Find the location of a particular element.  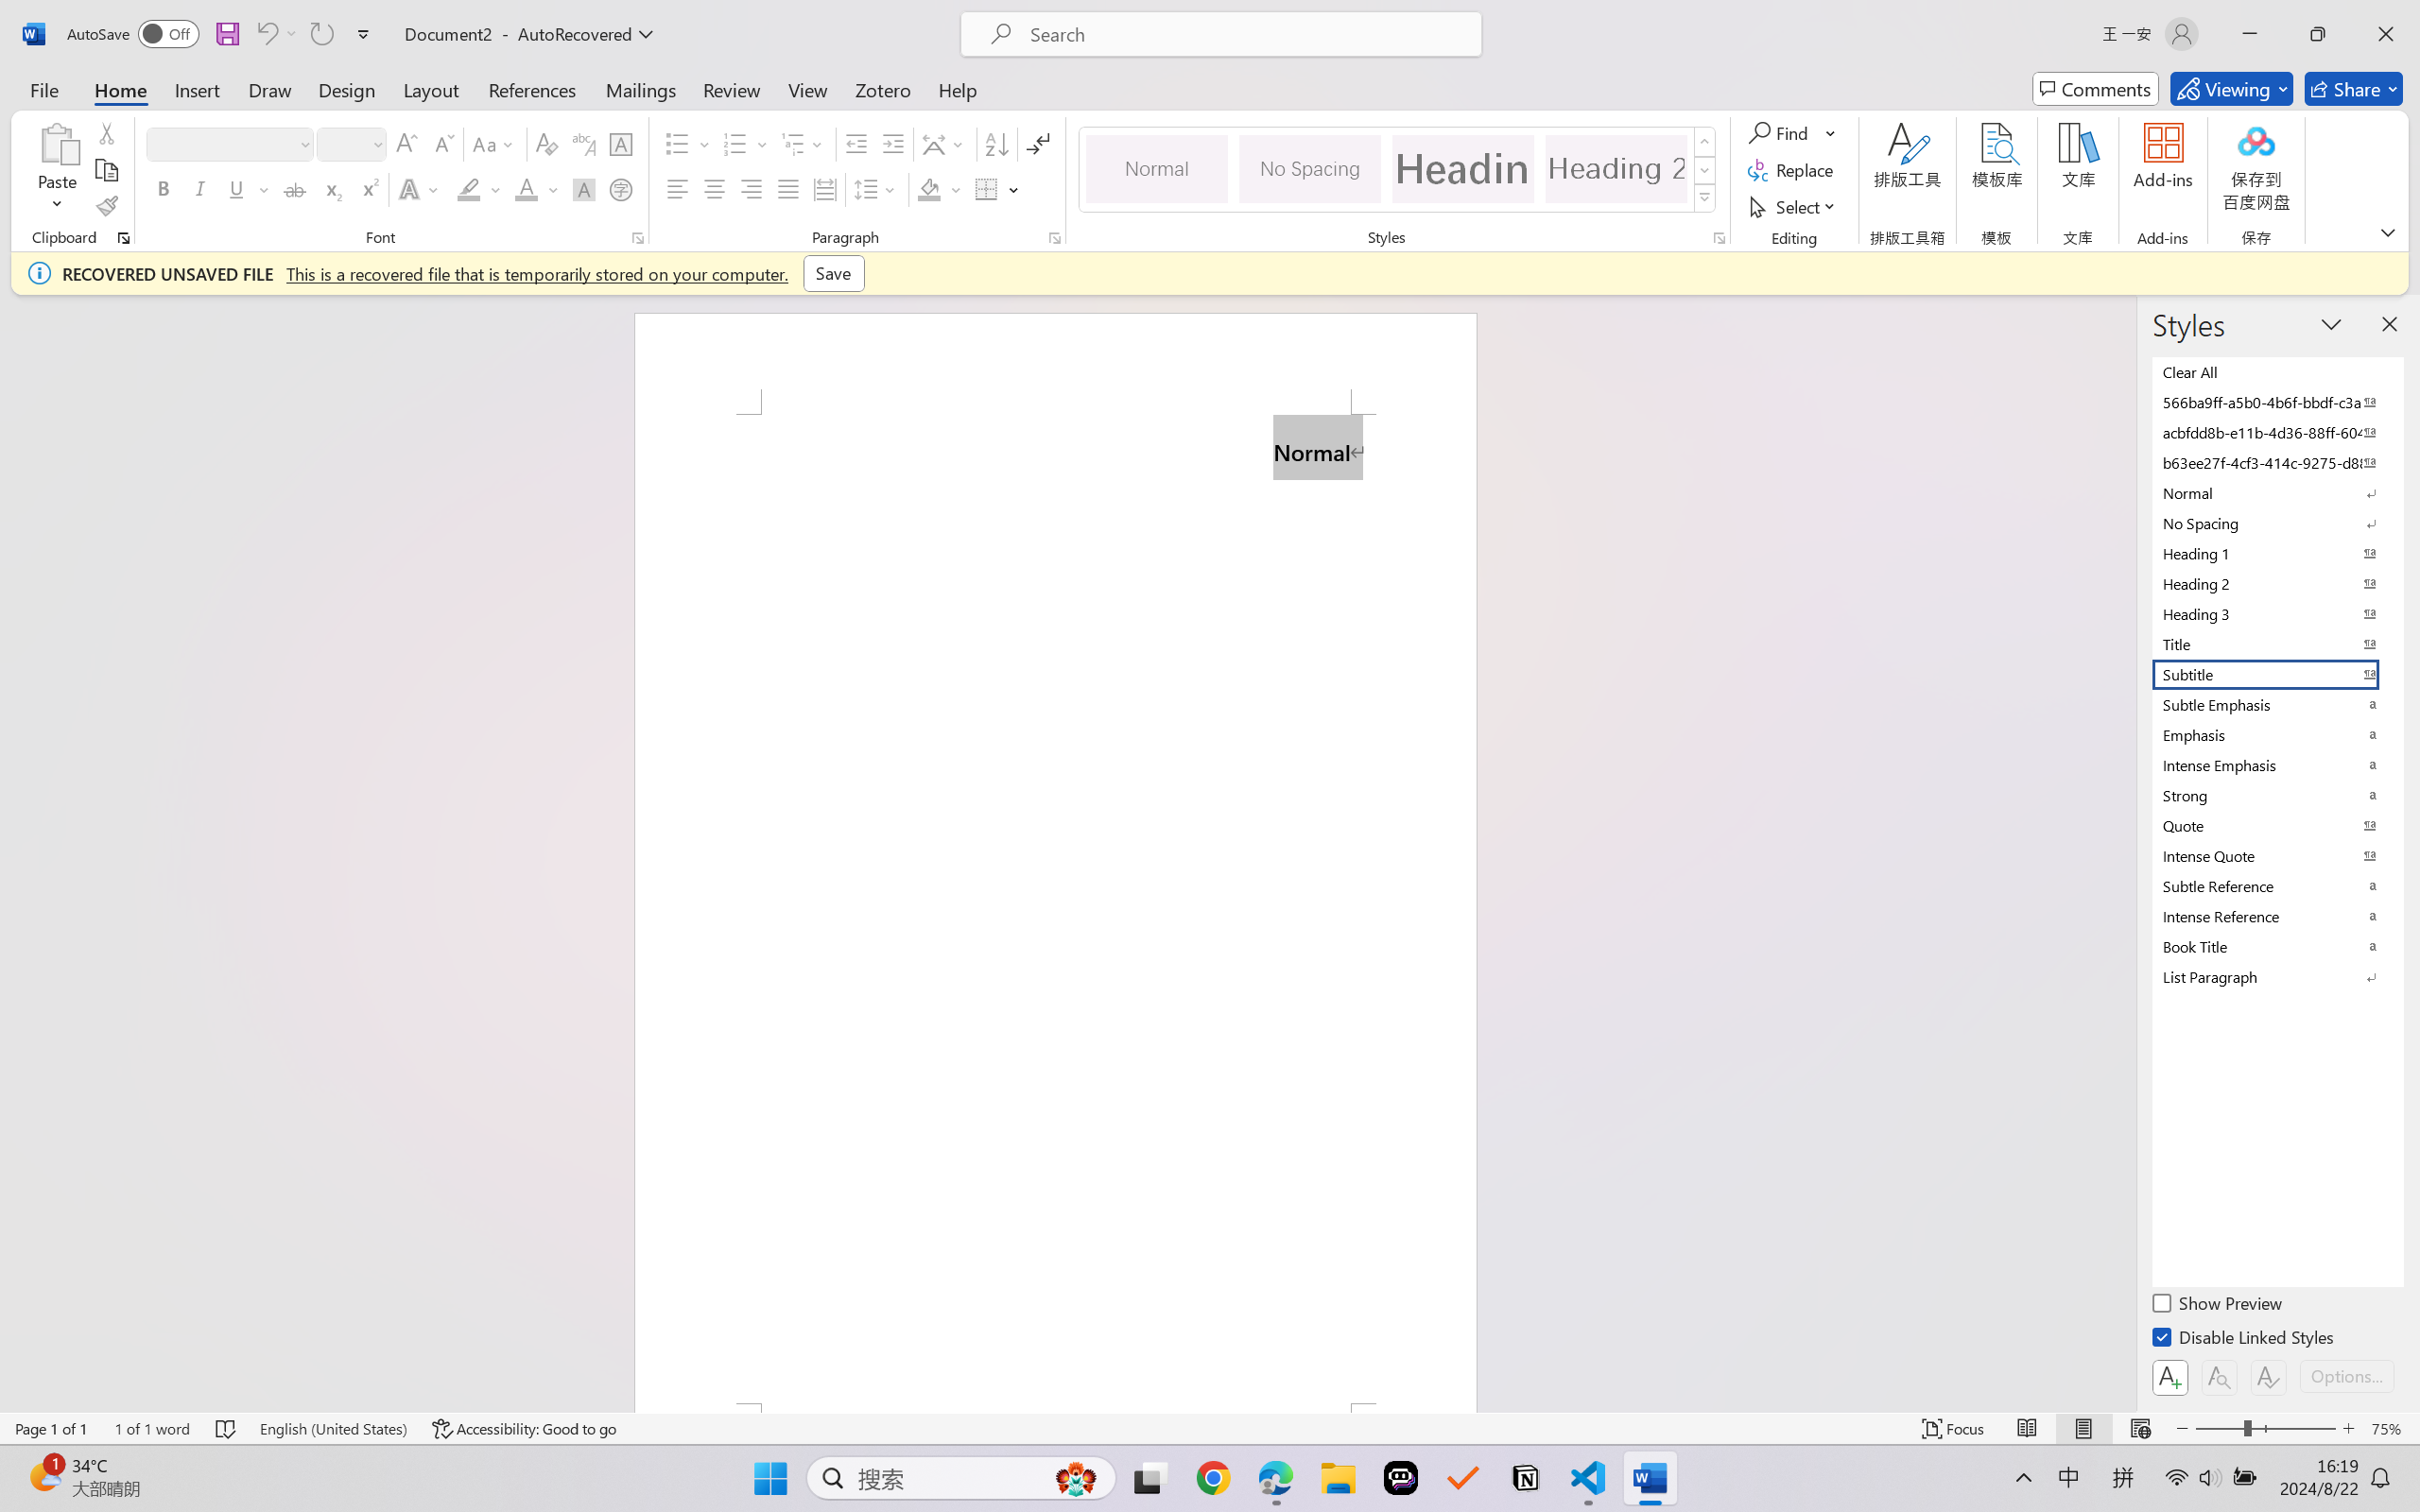

Show/Hide Editing Marks is located at coordinates (1038, 144).